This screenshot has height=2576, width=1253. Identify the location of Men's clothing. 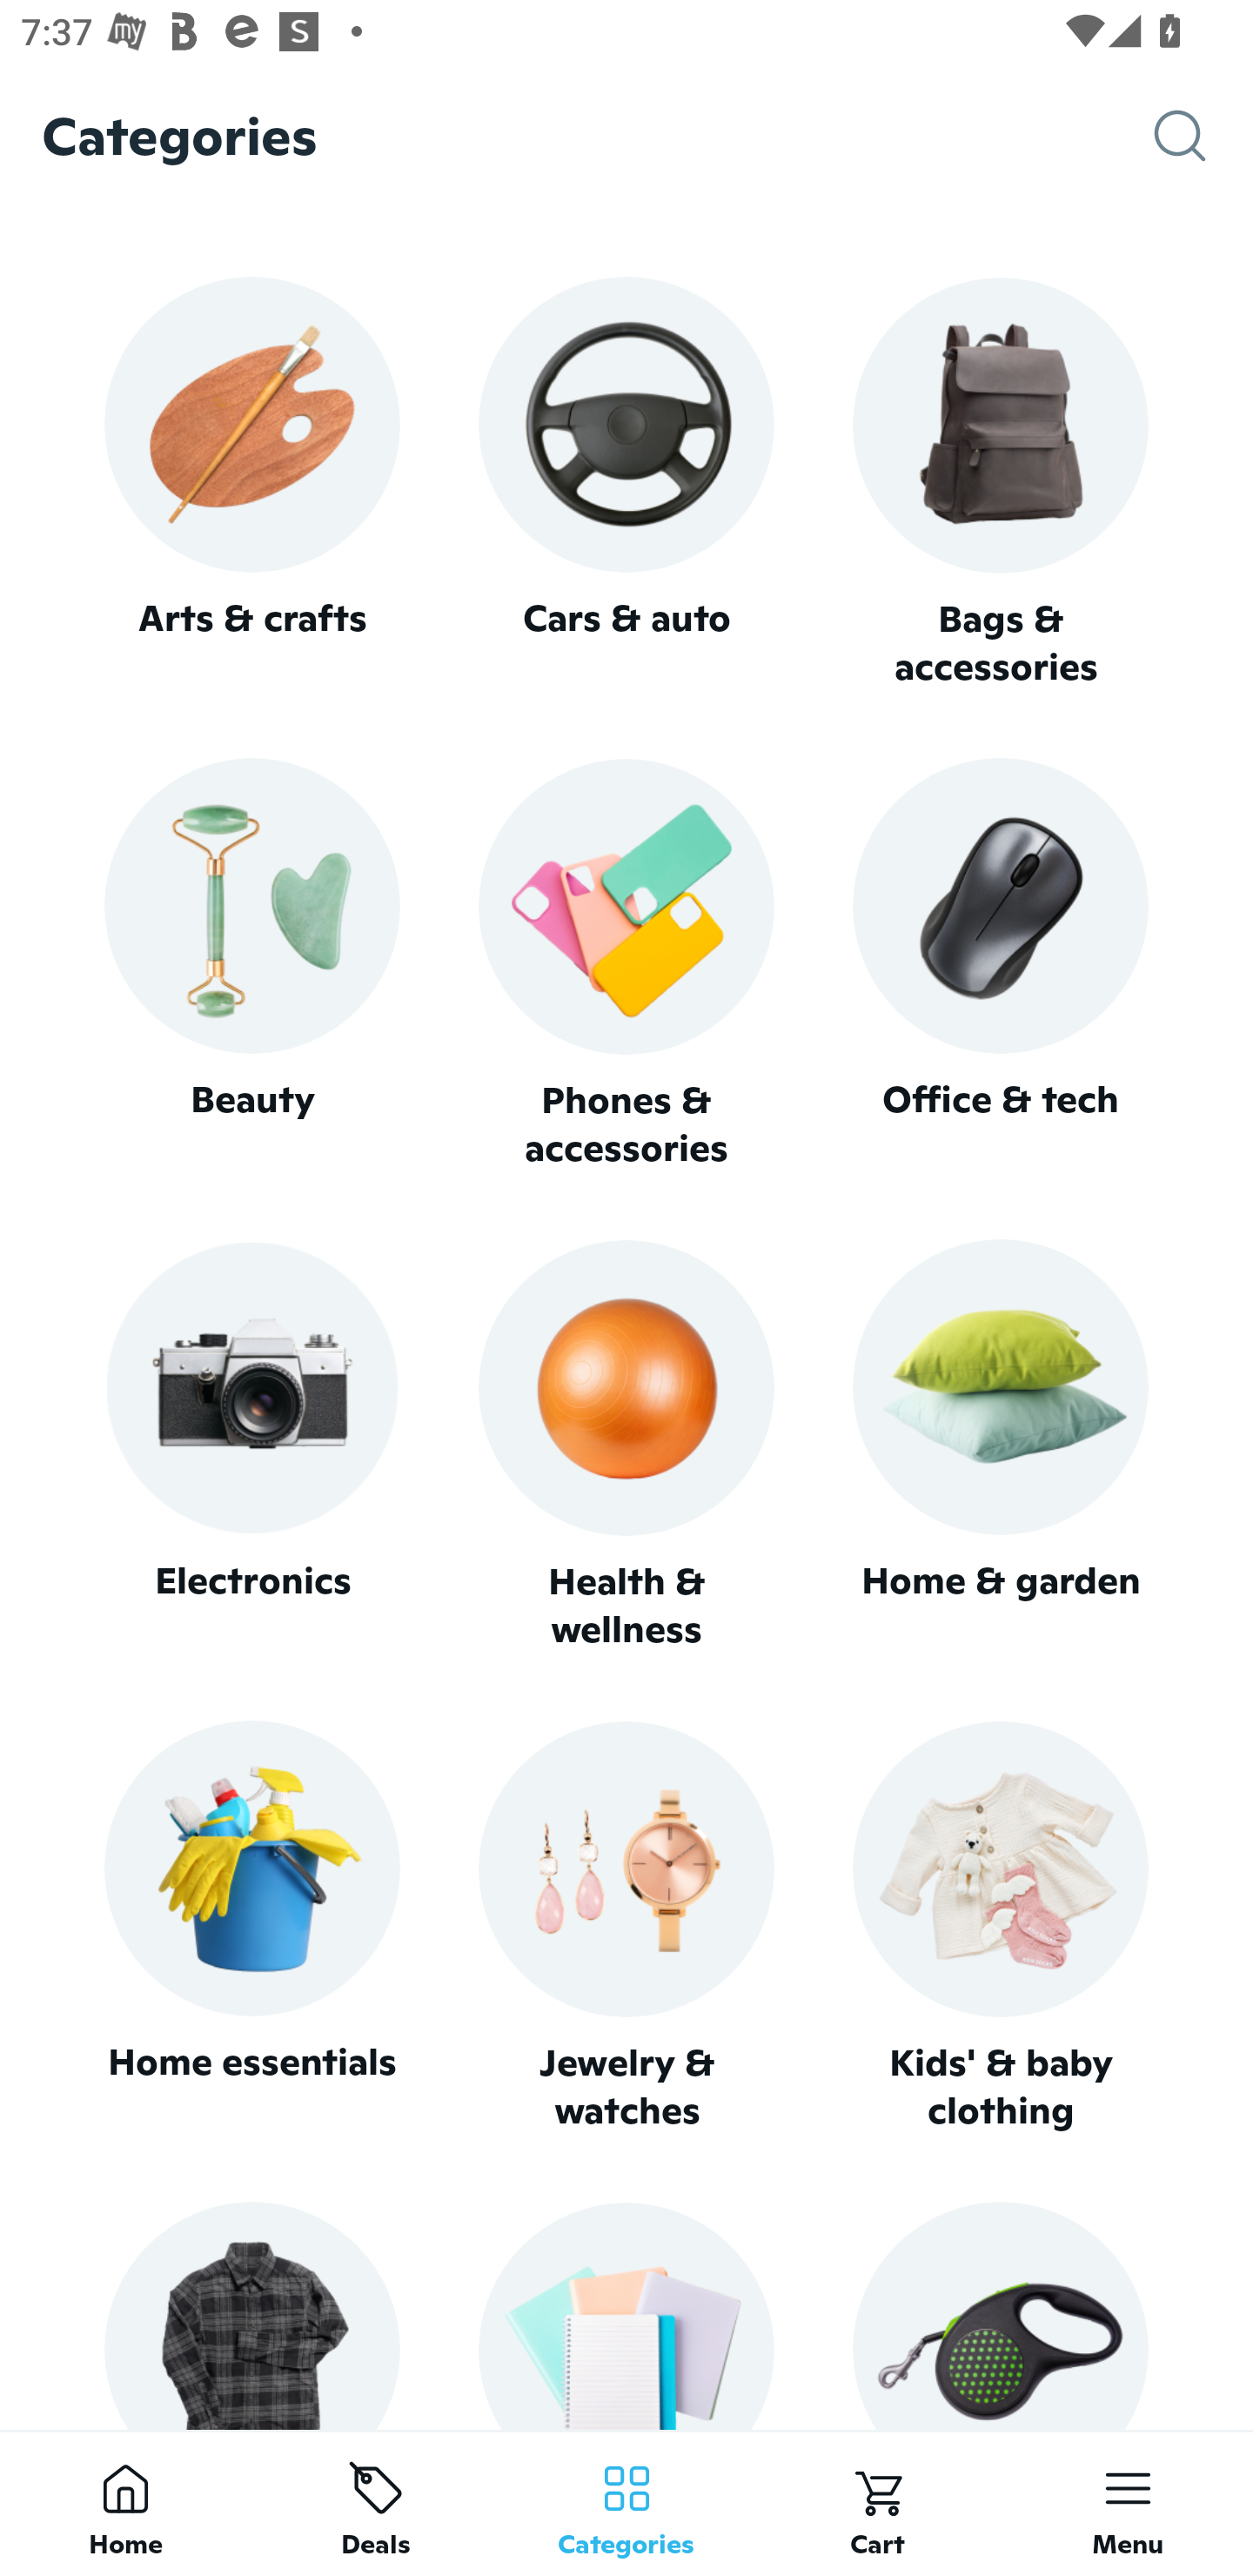
(251, 2315).